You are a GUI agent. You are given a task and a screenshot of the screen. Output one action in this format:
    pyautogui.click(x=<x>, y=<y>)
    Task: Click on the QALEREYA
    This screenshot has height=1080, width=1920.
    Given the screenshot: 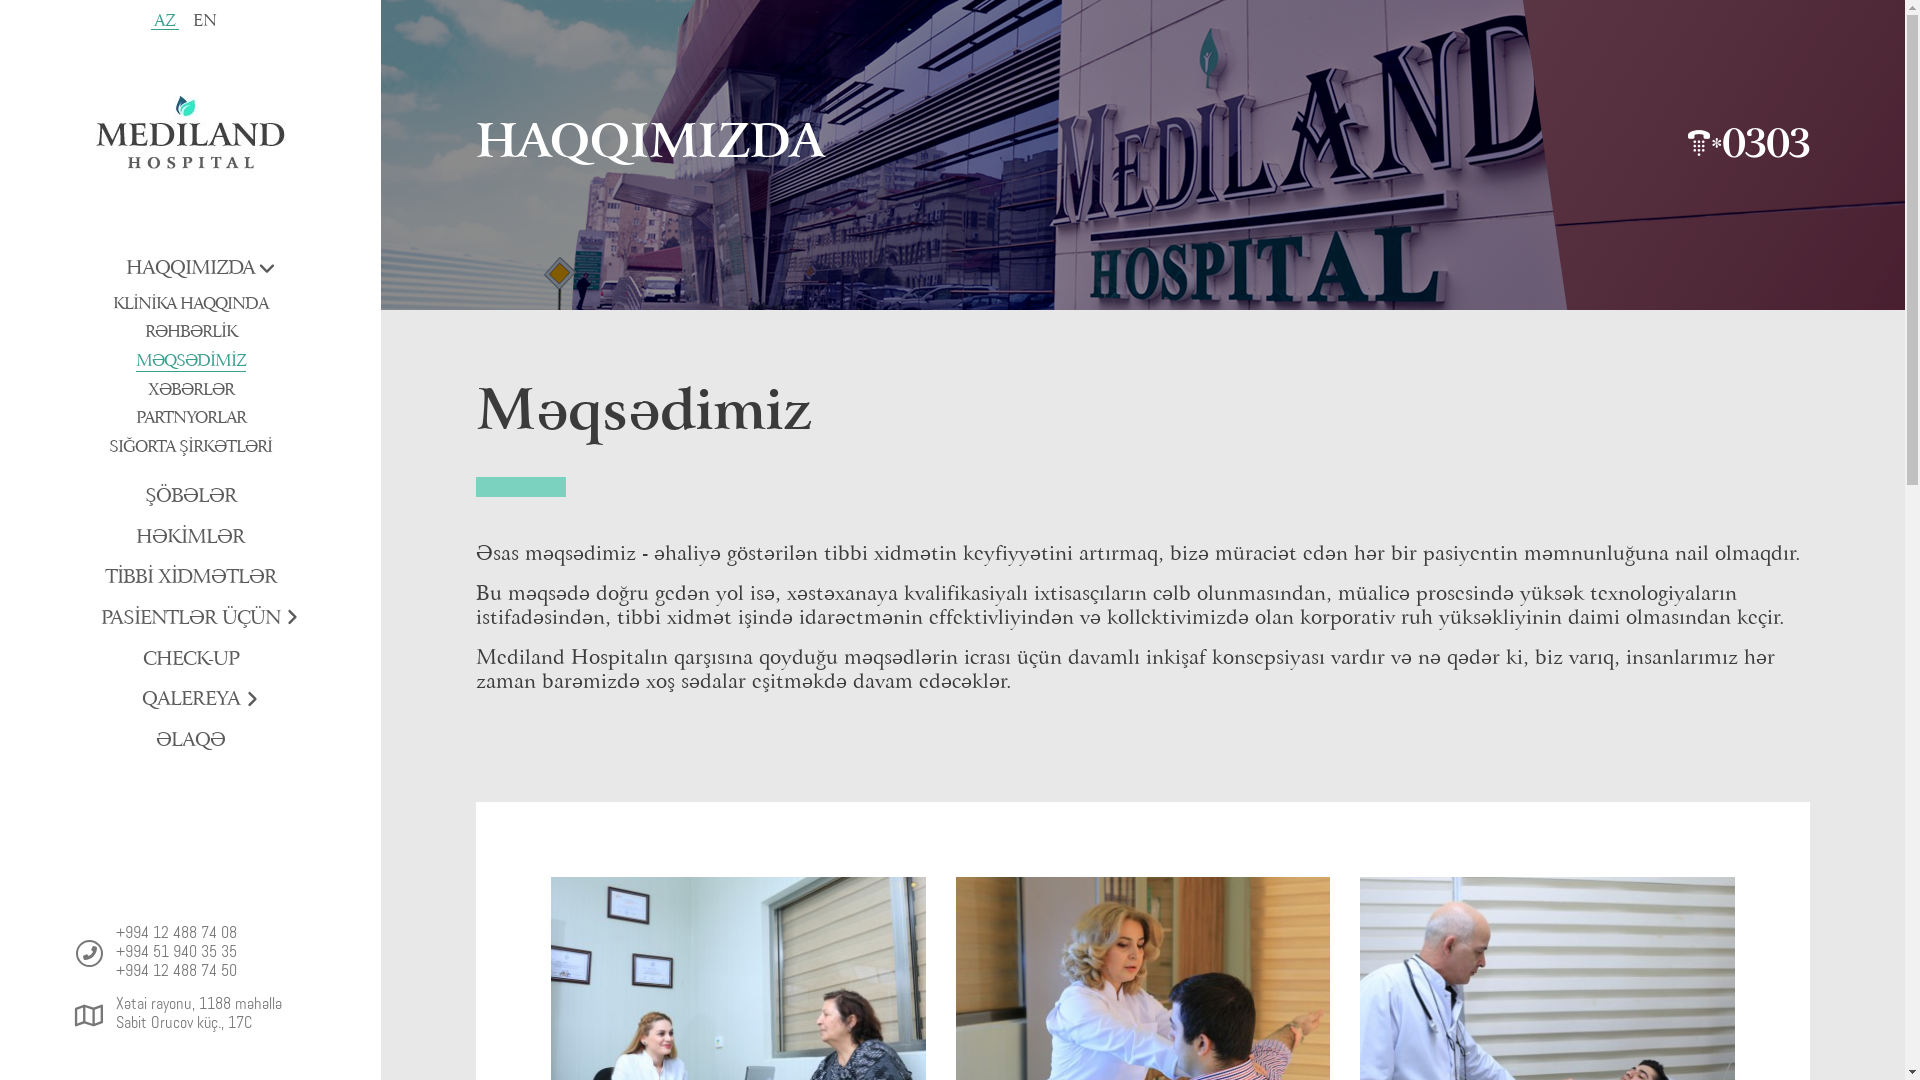 What is the action you would take?
    pyautogui.click(x=191, y=700)
    